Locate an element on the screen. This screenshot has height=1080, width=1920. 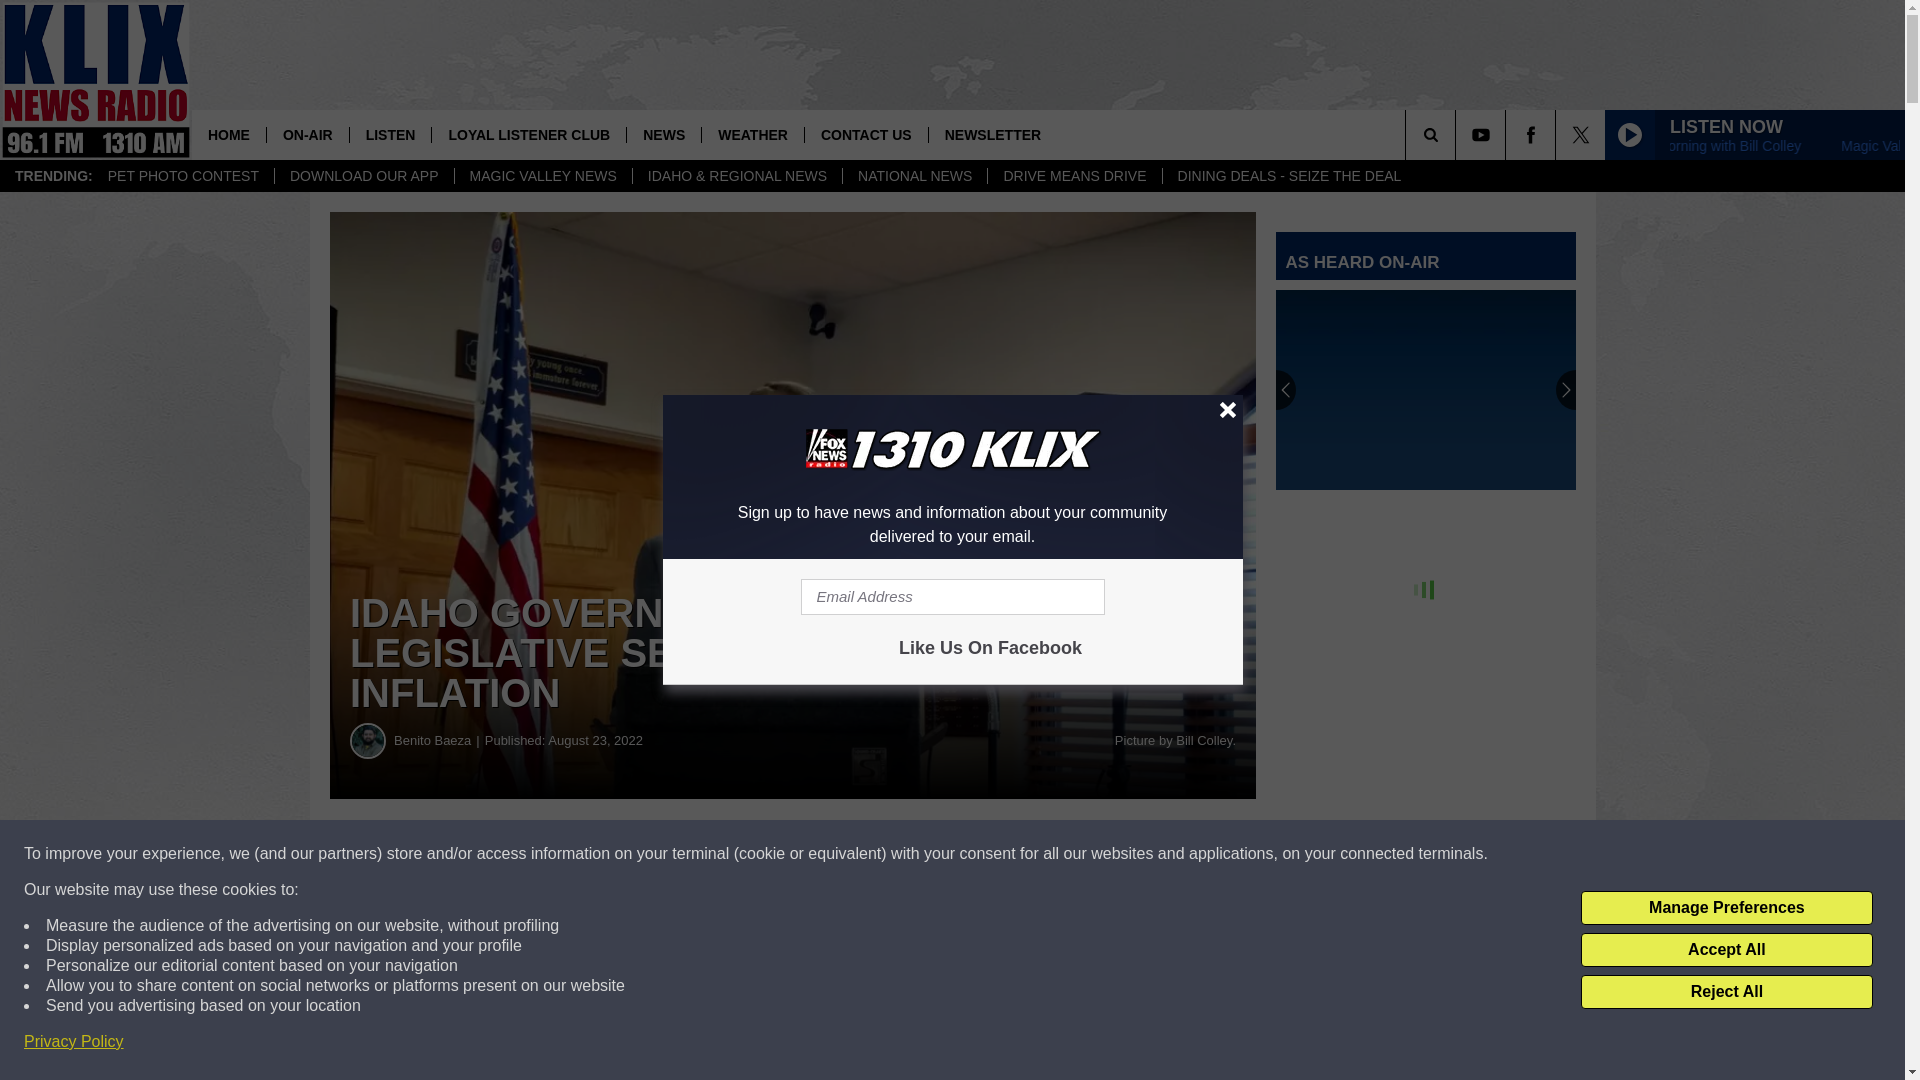
Reject All is located at coordinates (1726, 992).